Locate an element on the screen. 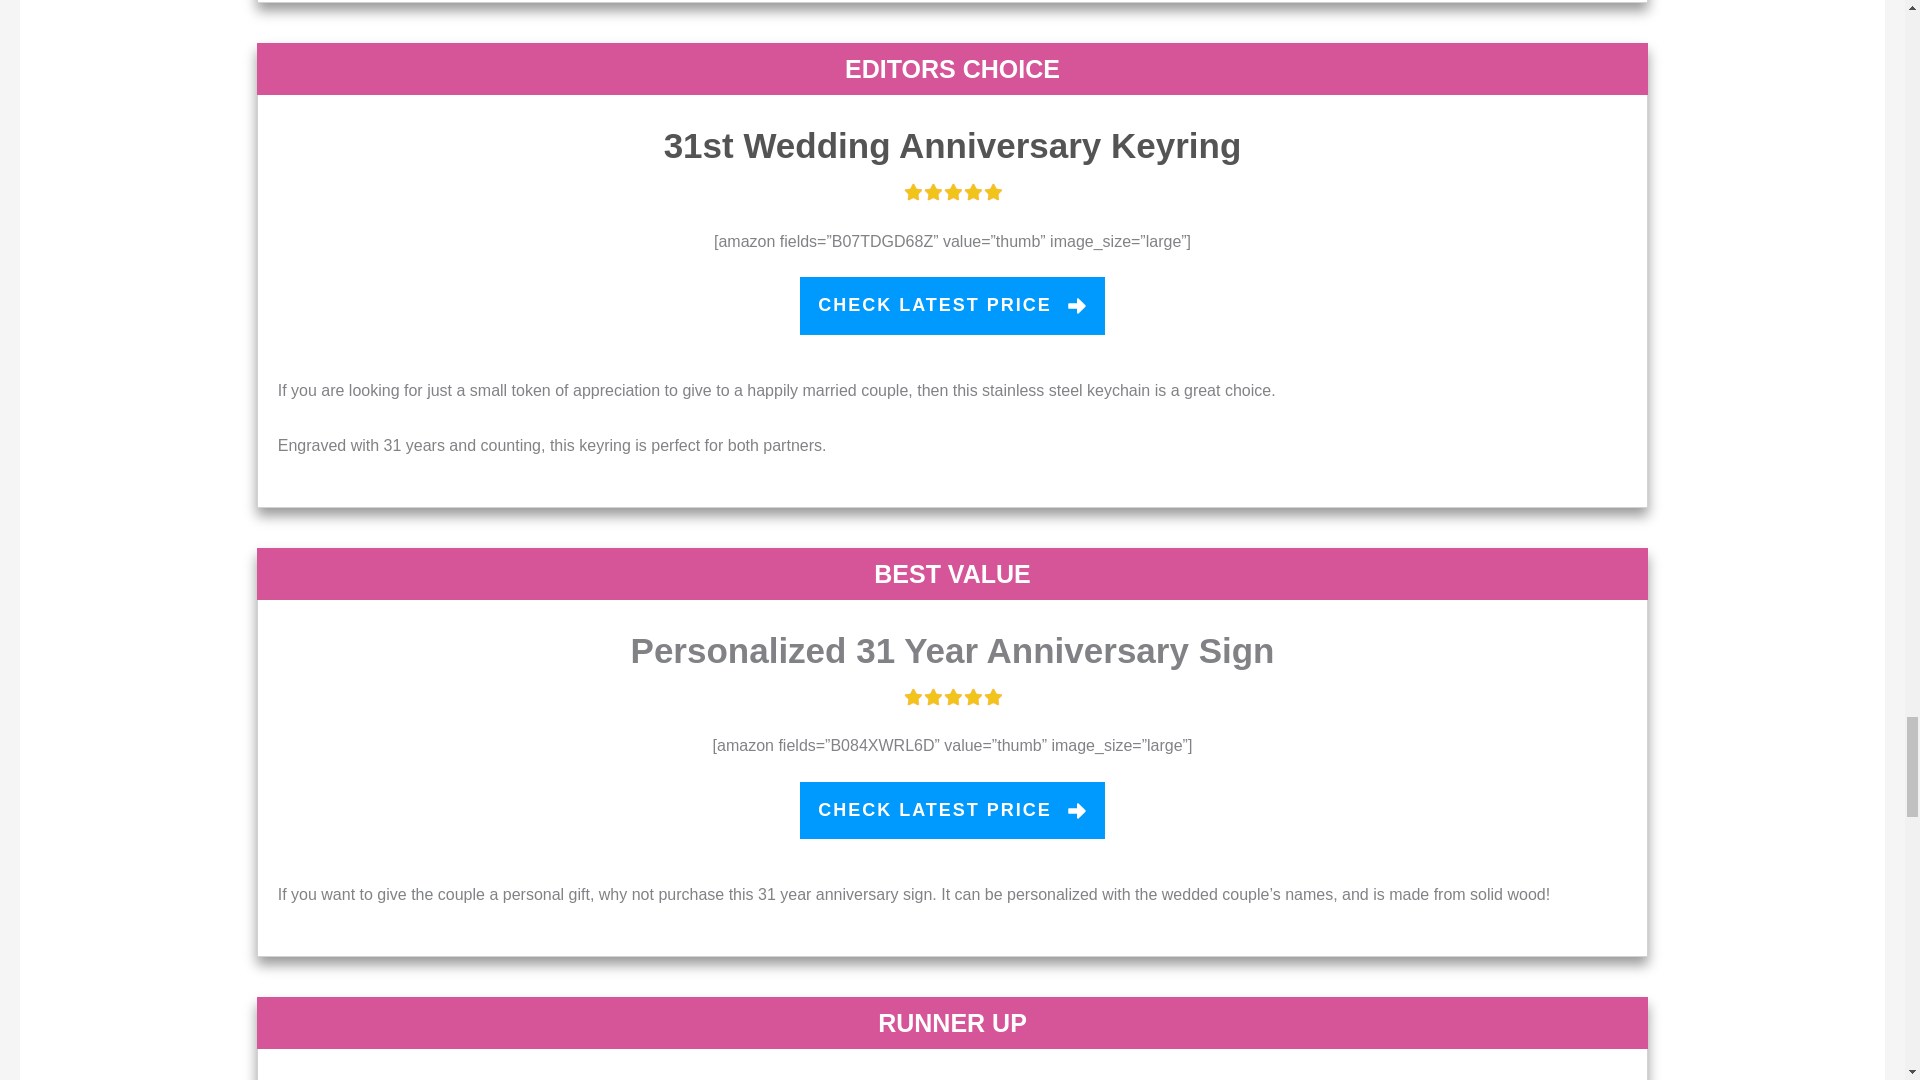 The width and height of the screenshot is (1920, 1080). 31st Wedding Anniversary Keyring is located at coordinates (953, 146).